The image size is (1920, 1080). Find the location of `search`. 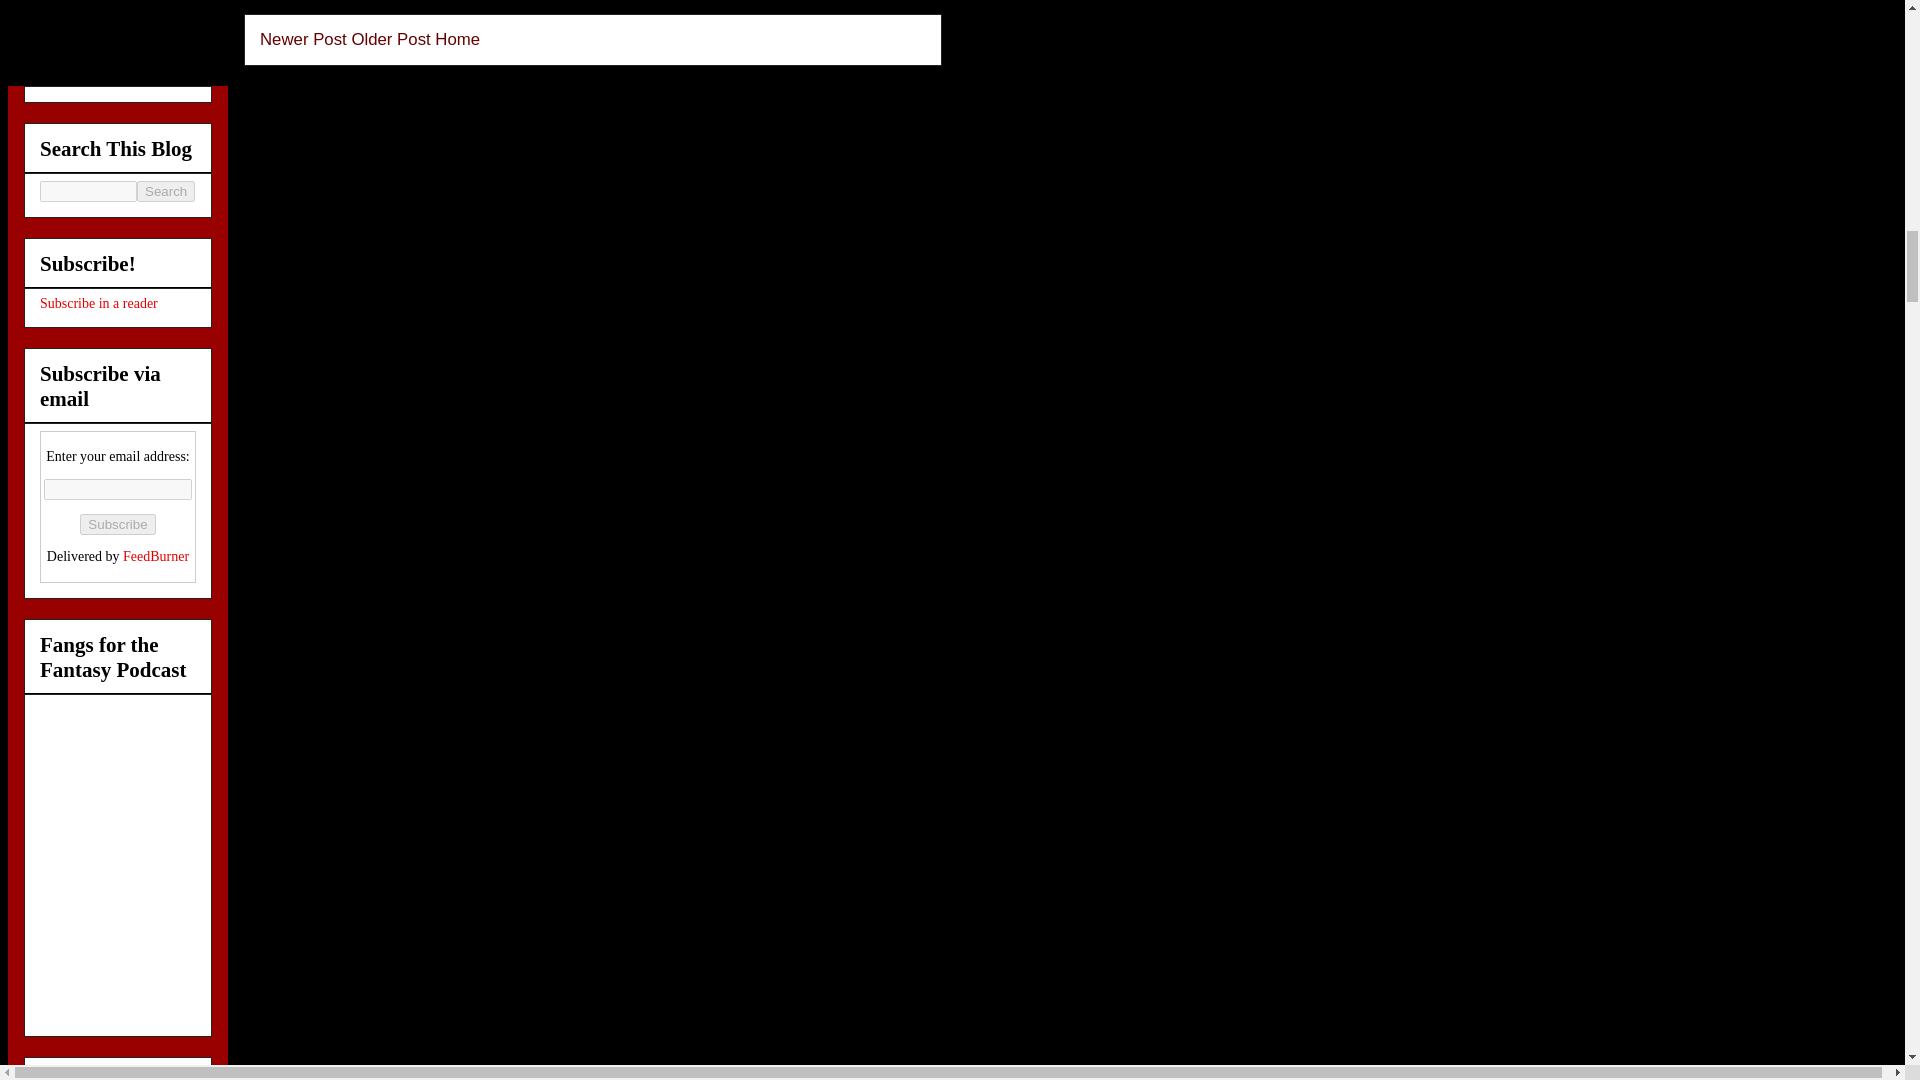

search is located at coordinates (88, 191).